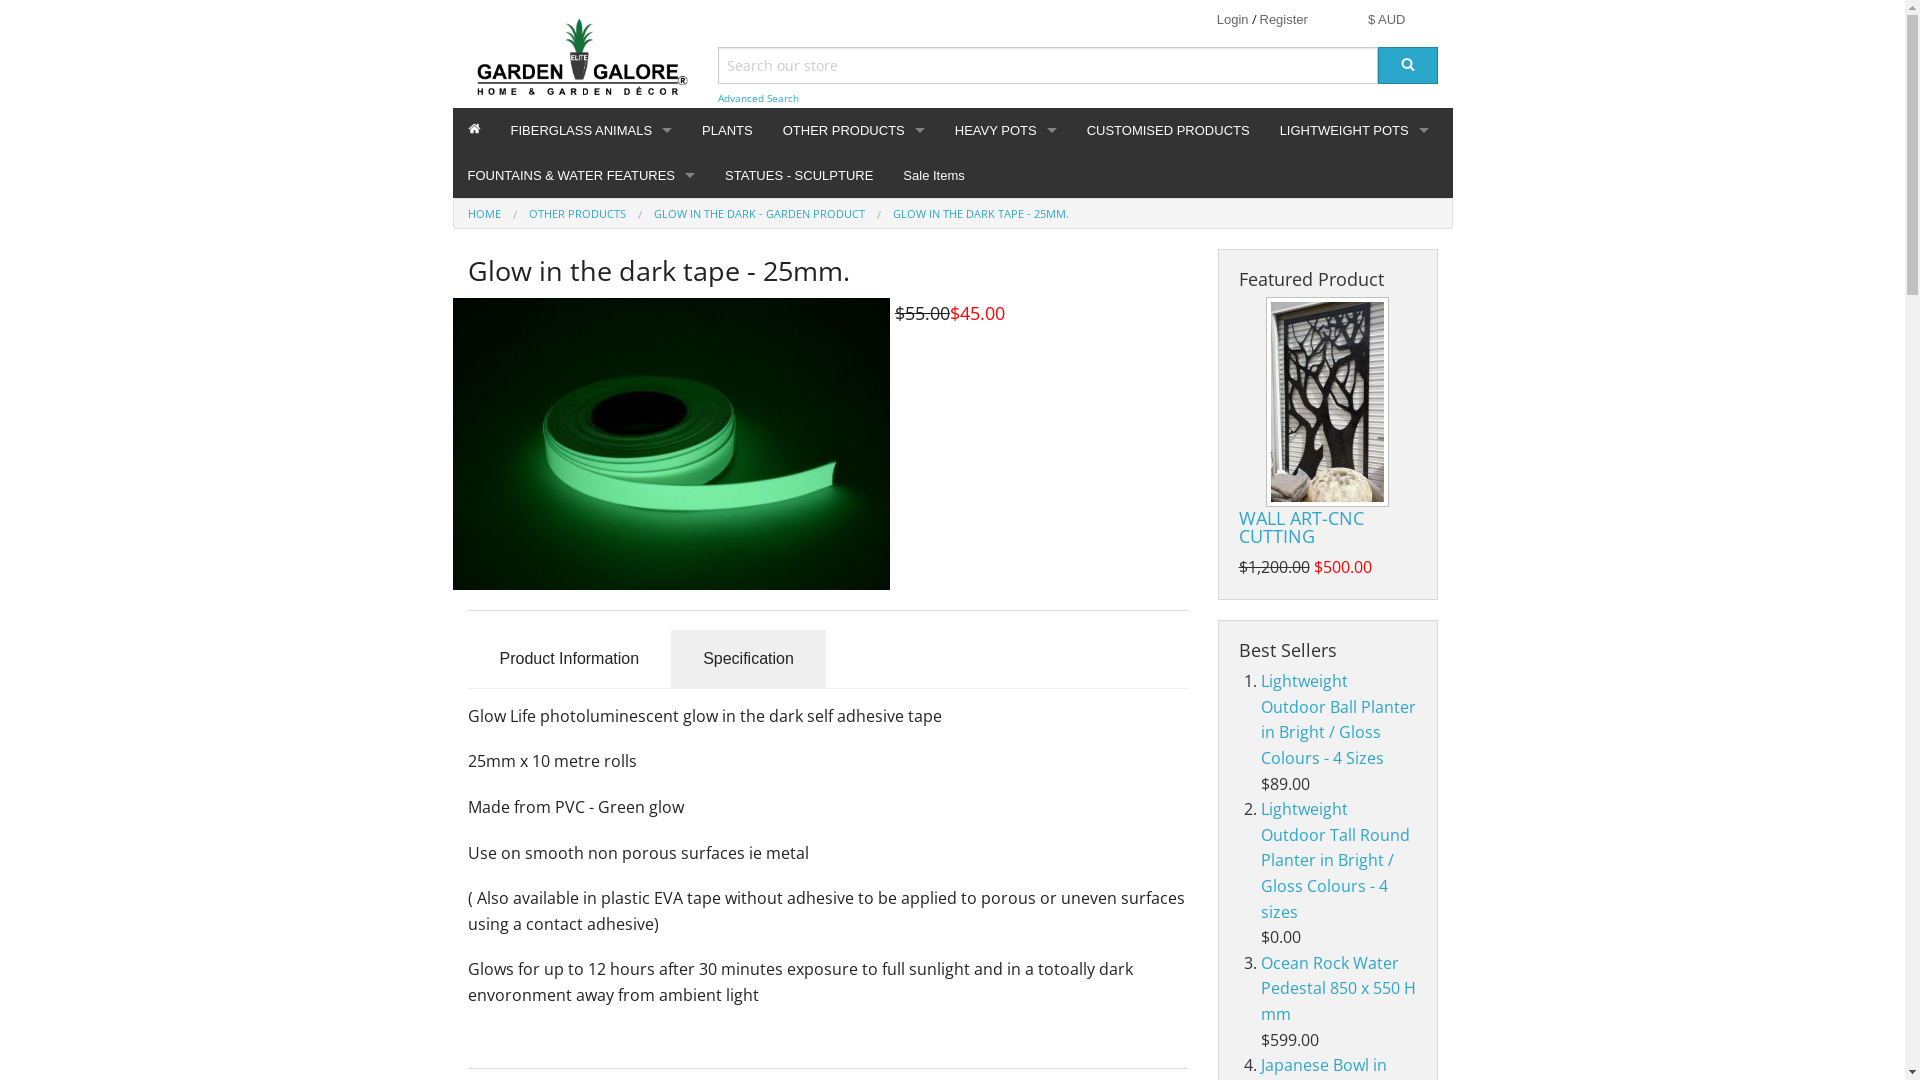 The image size is (1920, 1080). Describe the element at coordinates (758, 98) in the screenshot. I see `Advanced Search` at that location.